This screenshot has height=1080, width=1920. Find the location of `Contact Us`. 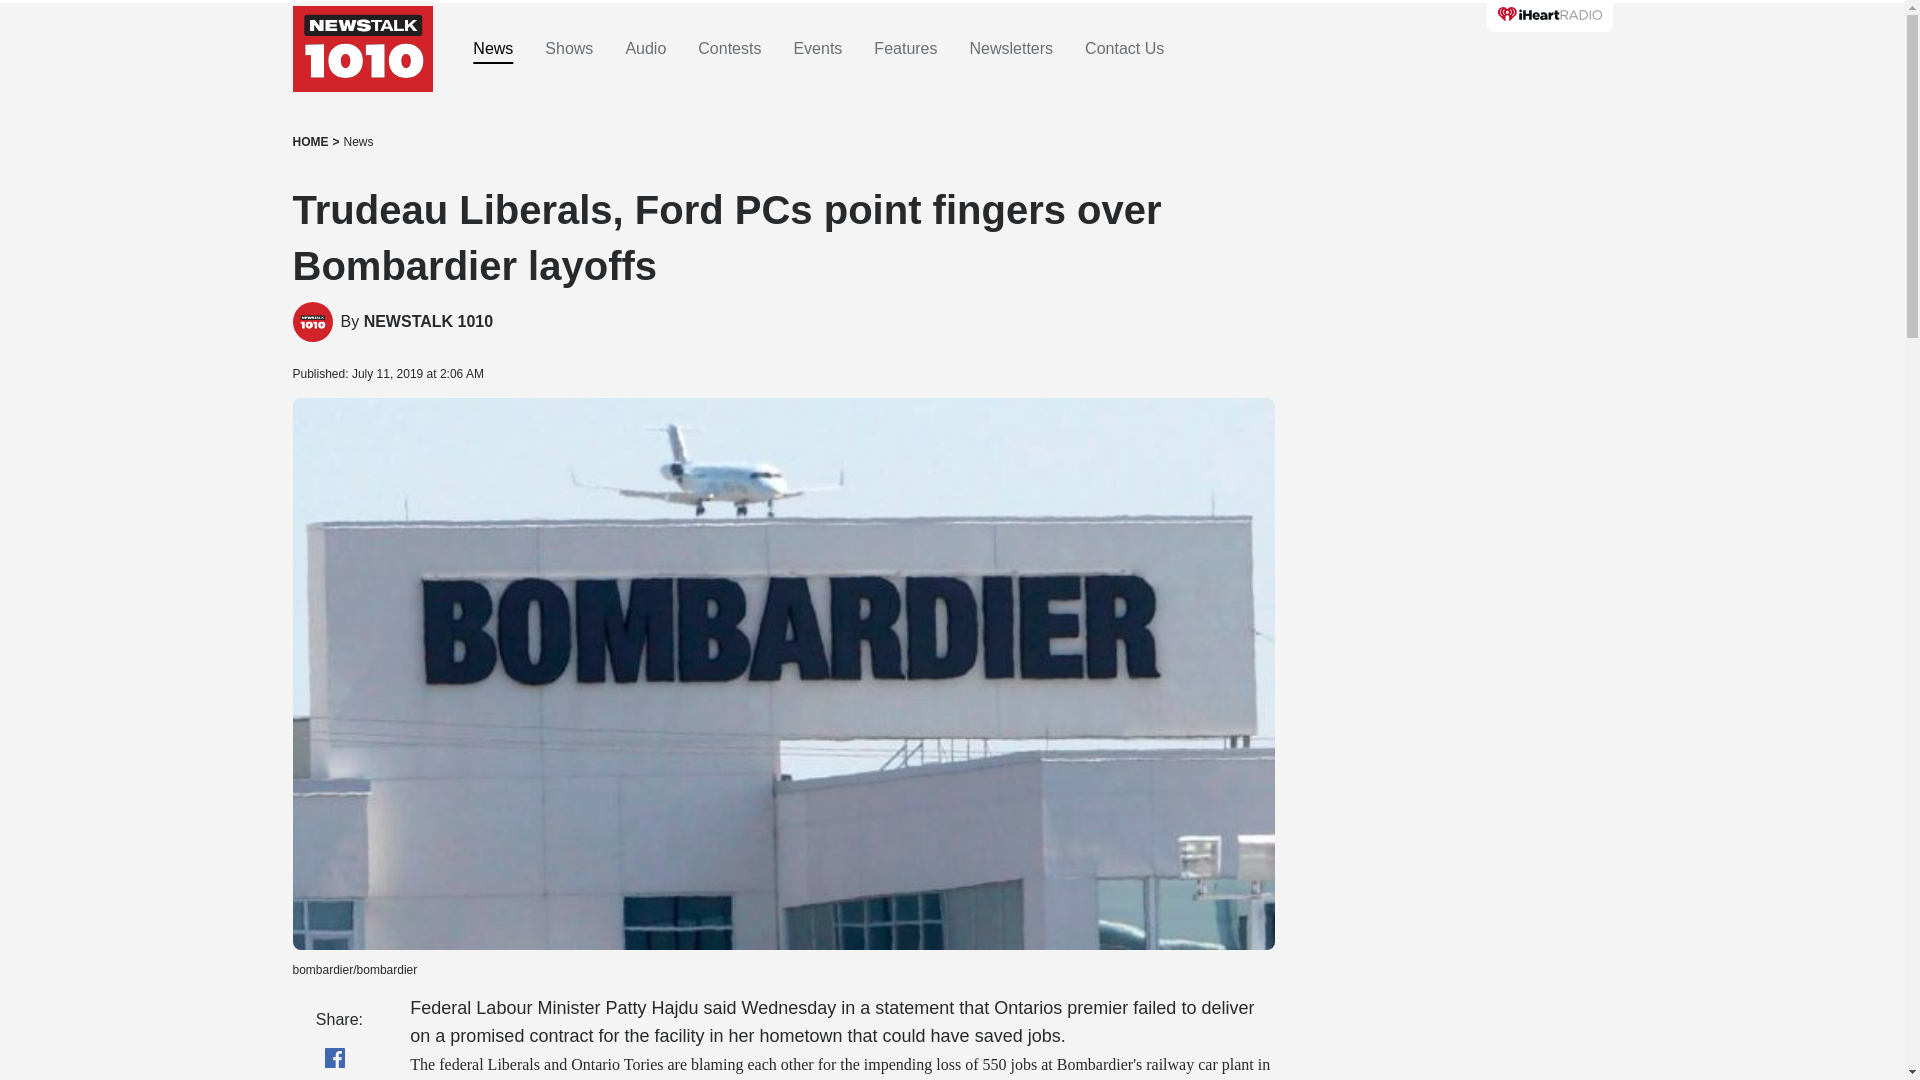

Contact Us is located at coordinates (1124, 49).